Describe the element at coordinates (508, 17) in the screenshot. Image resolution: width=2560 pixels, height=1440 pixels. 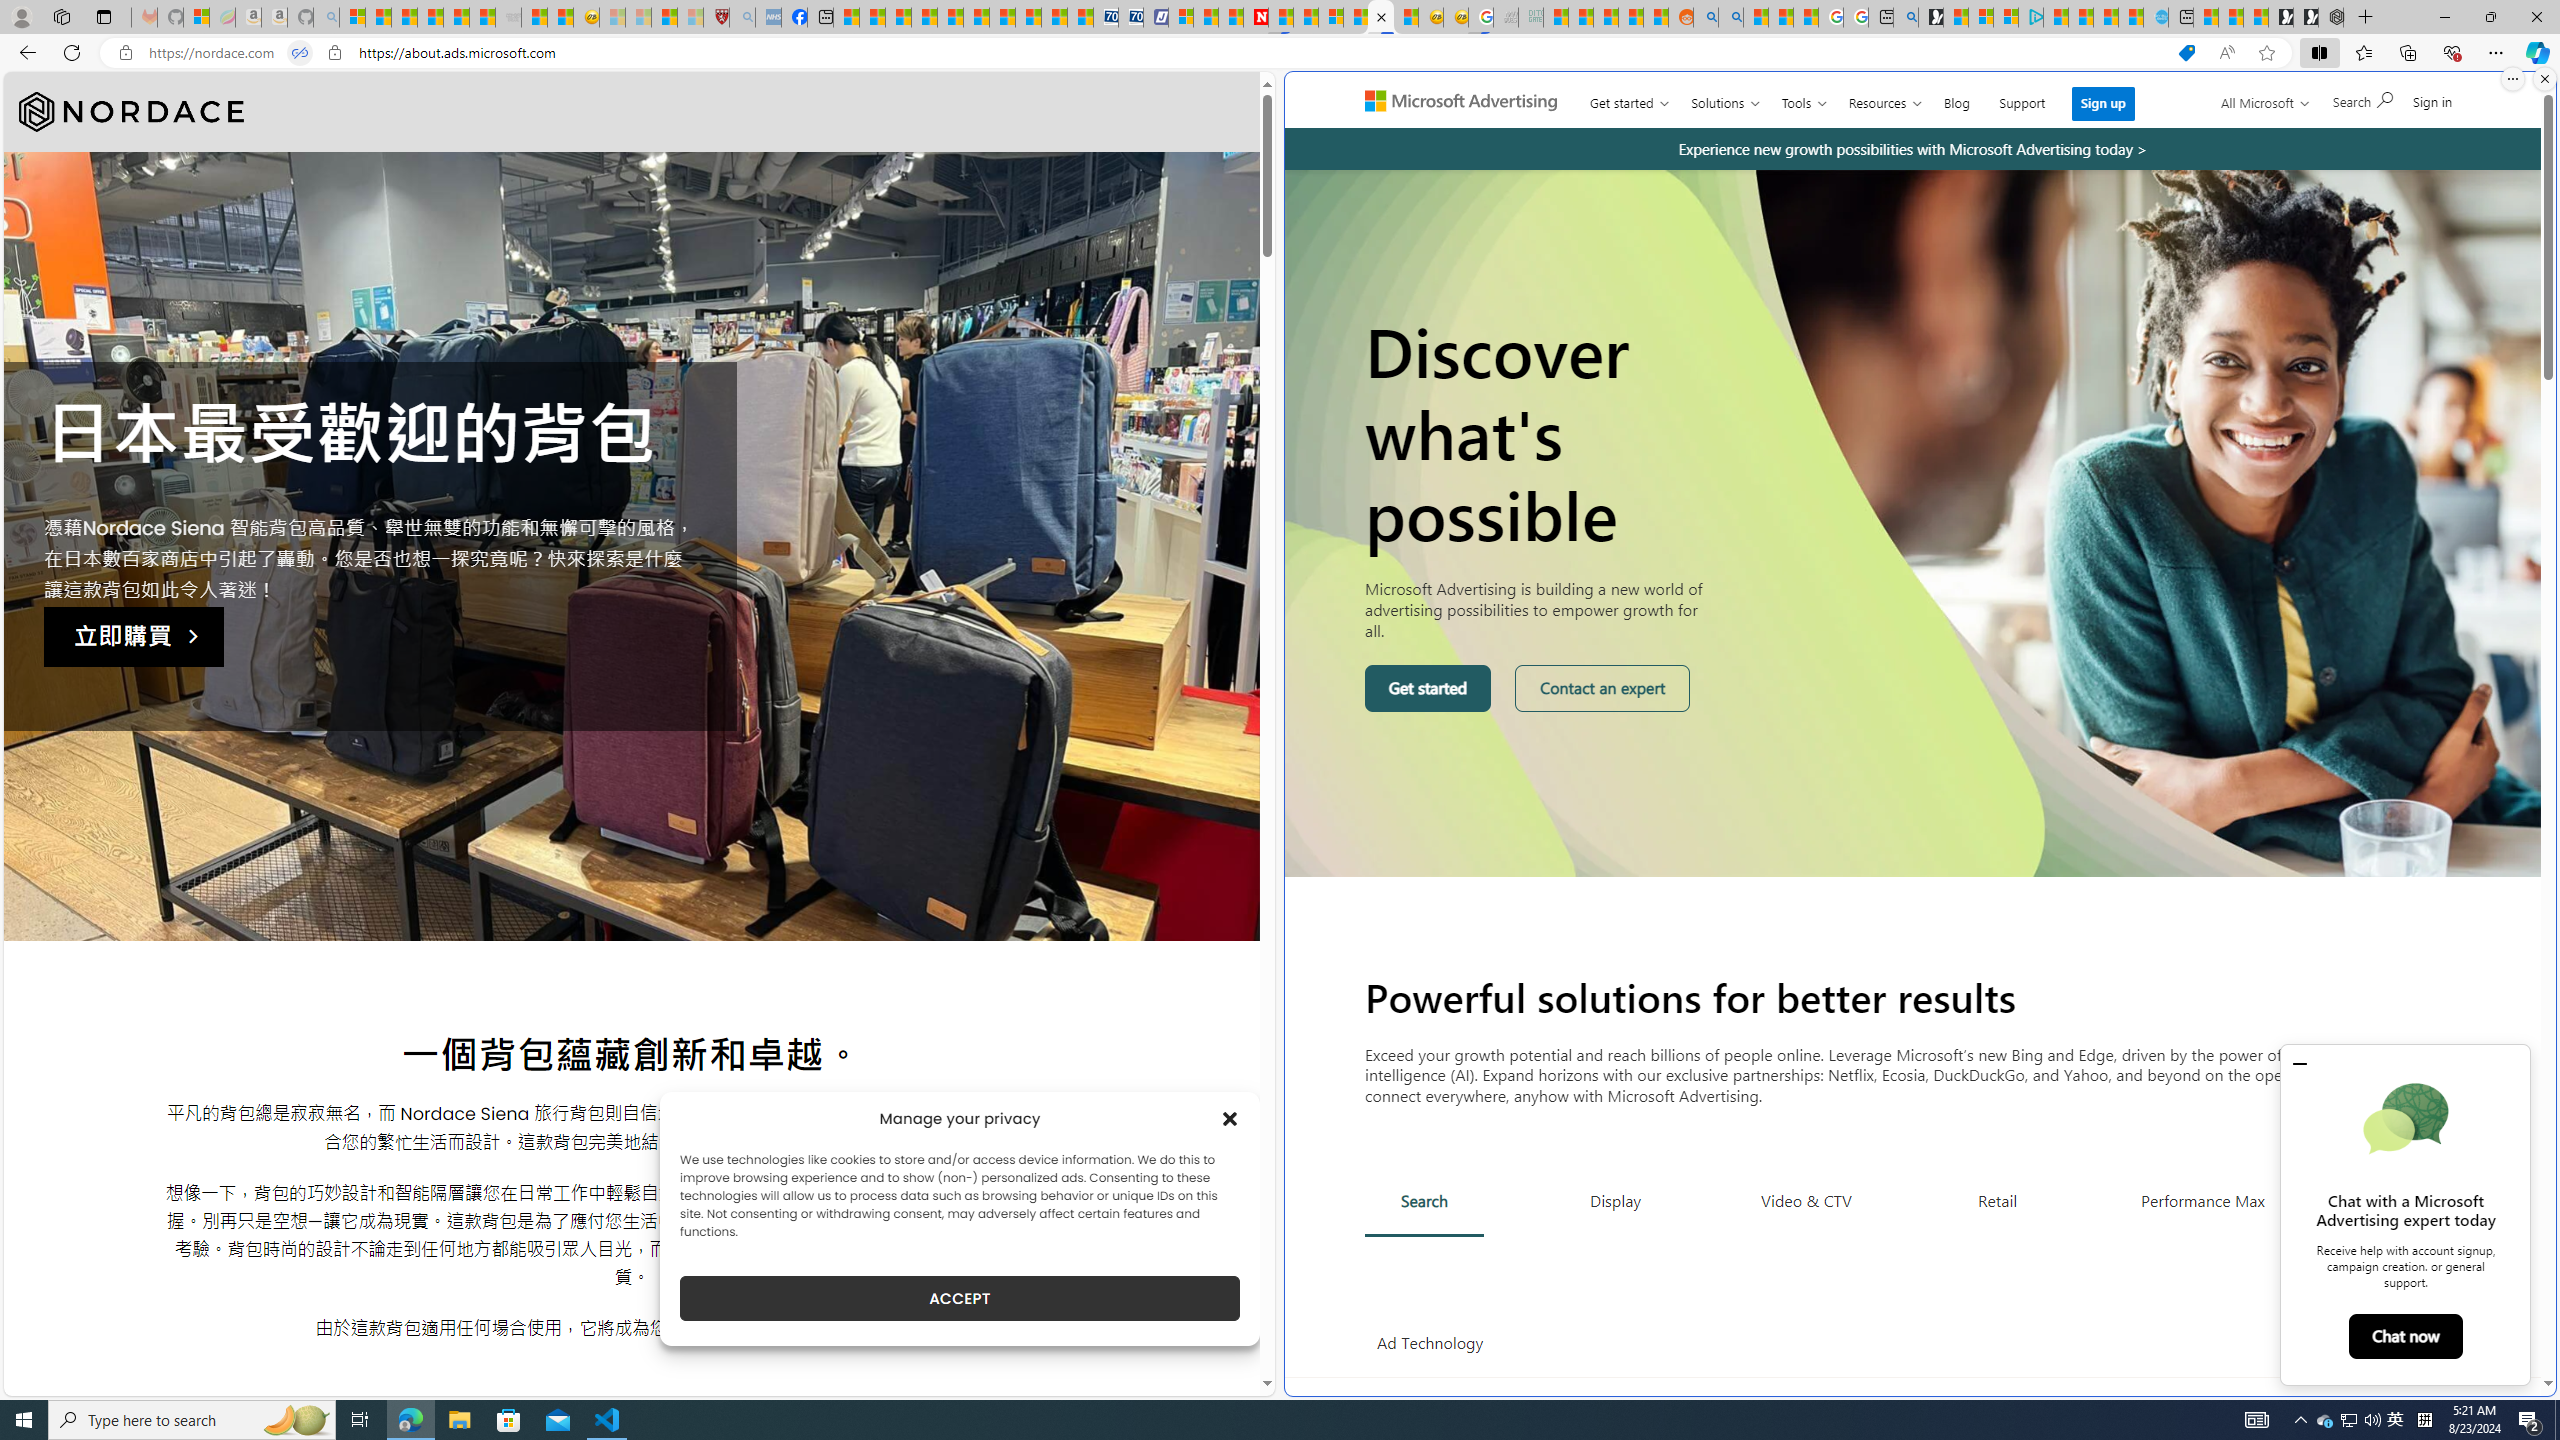
I see `Combat Siege - Sleeping` at that location.